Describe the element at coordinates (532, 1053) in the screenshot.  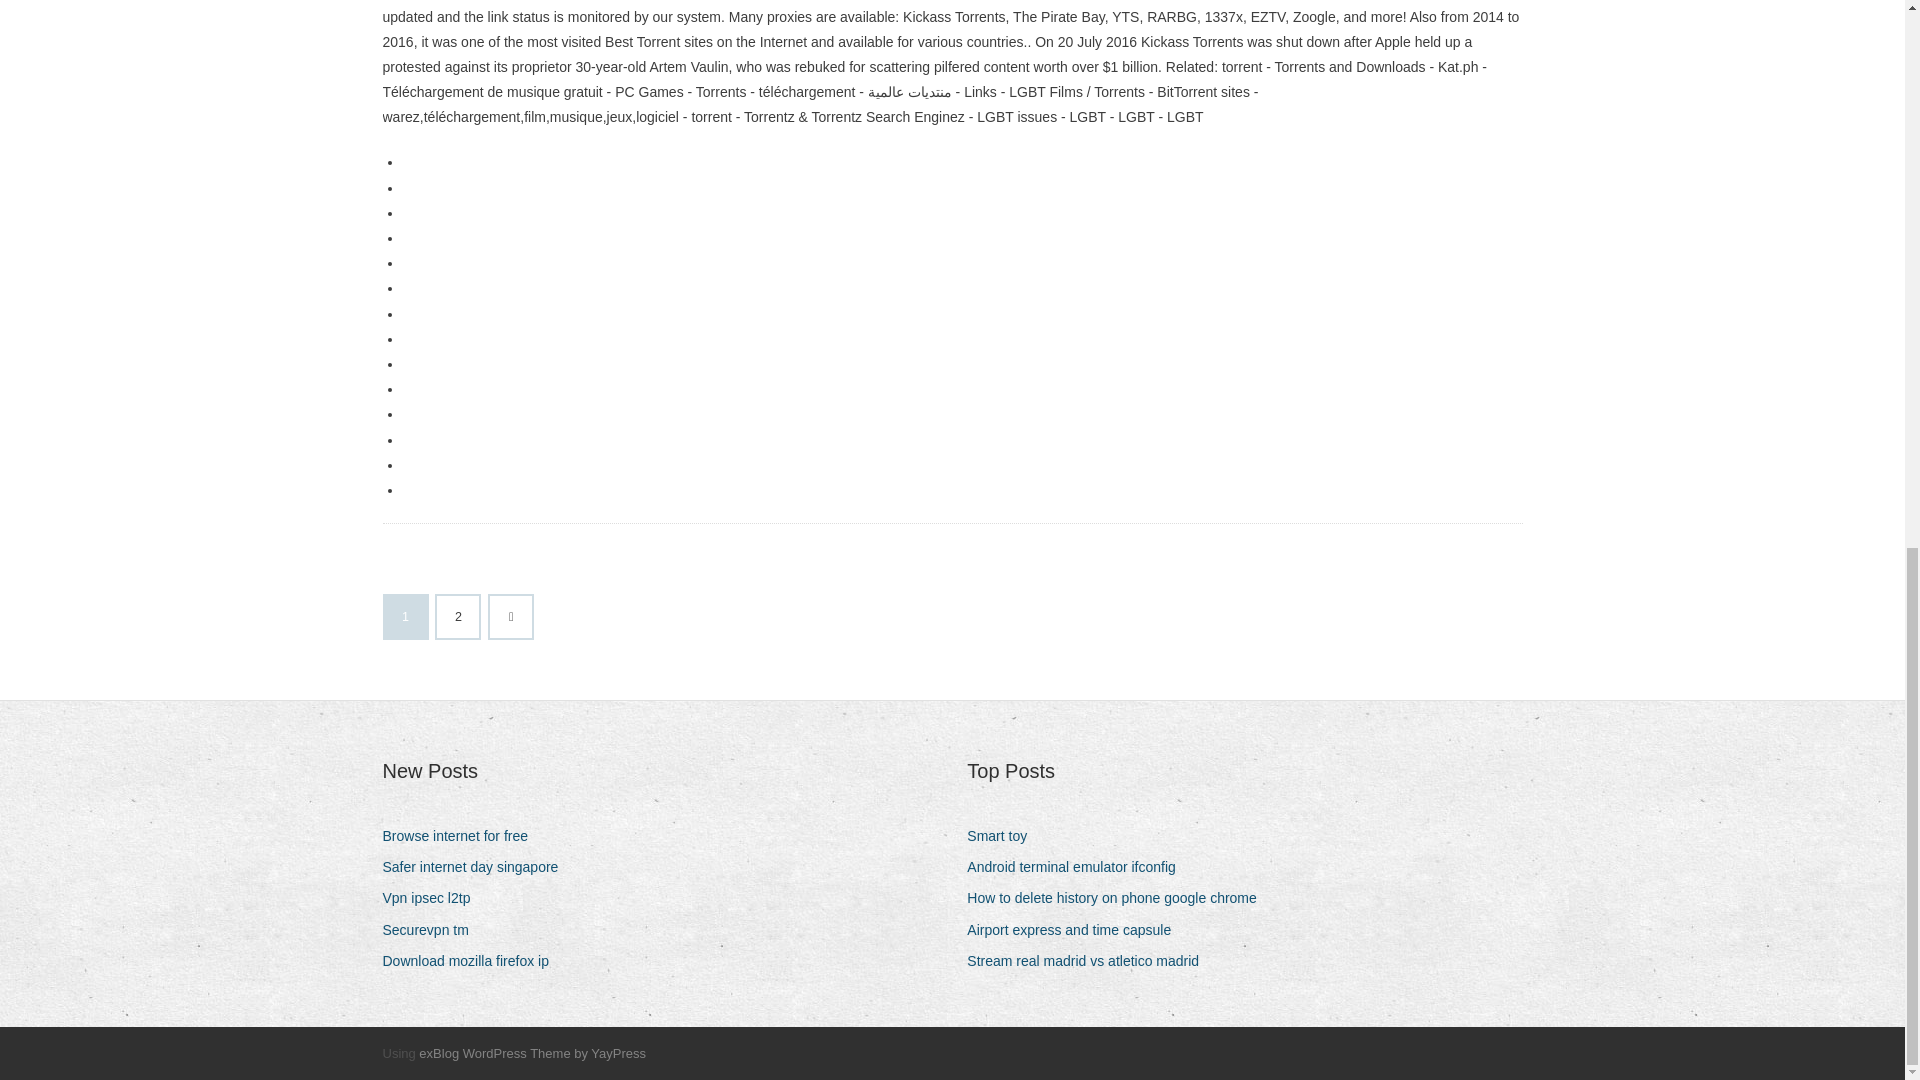
I see `exBlog WordPress Theme by YayPress` at that location.